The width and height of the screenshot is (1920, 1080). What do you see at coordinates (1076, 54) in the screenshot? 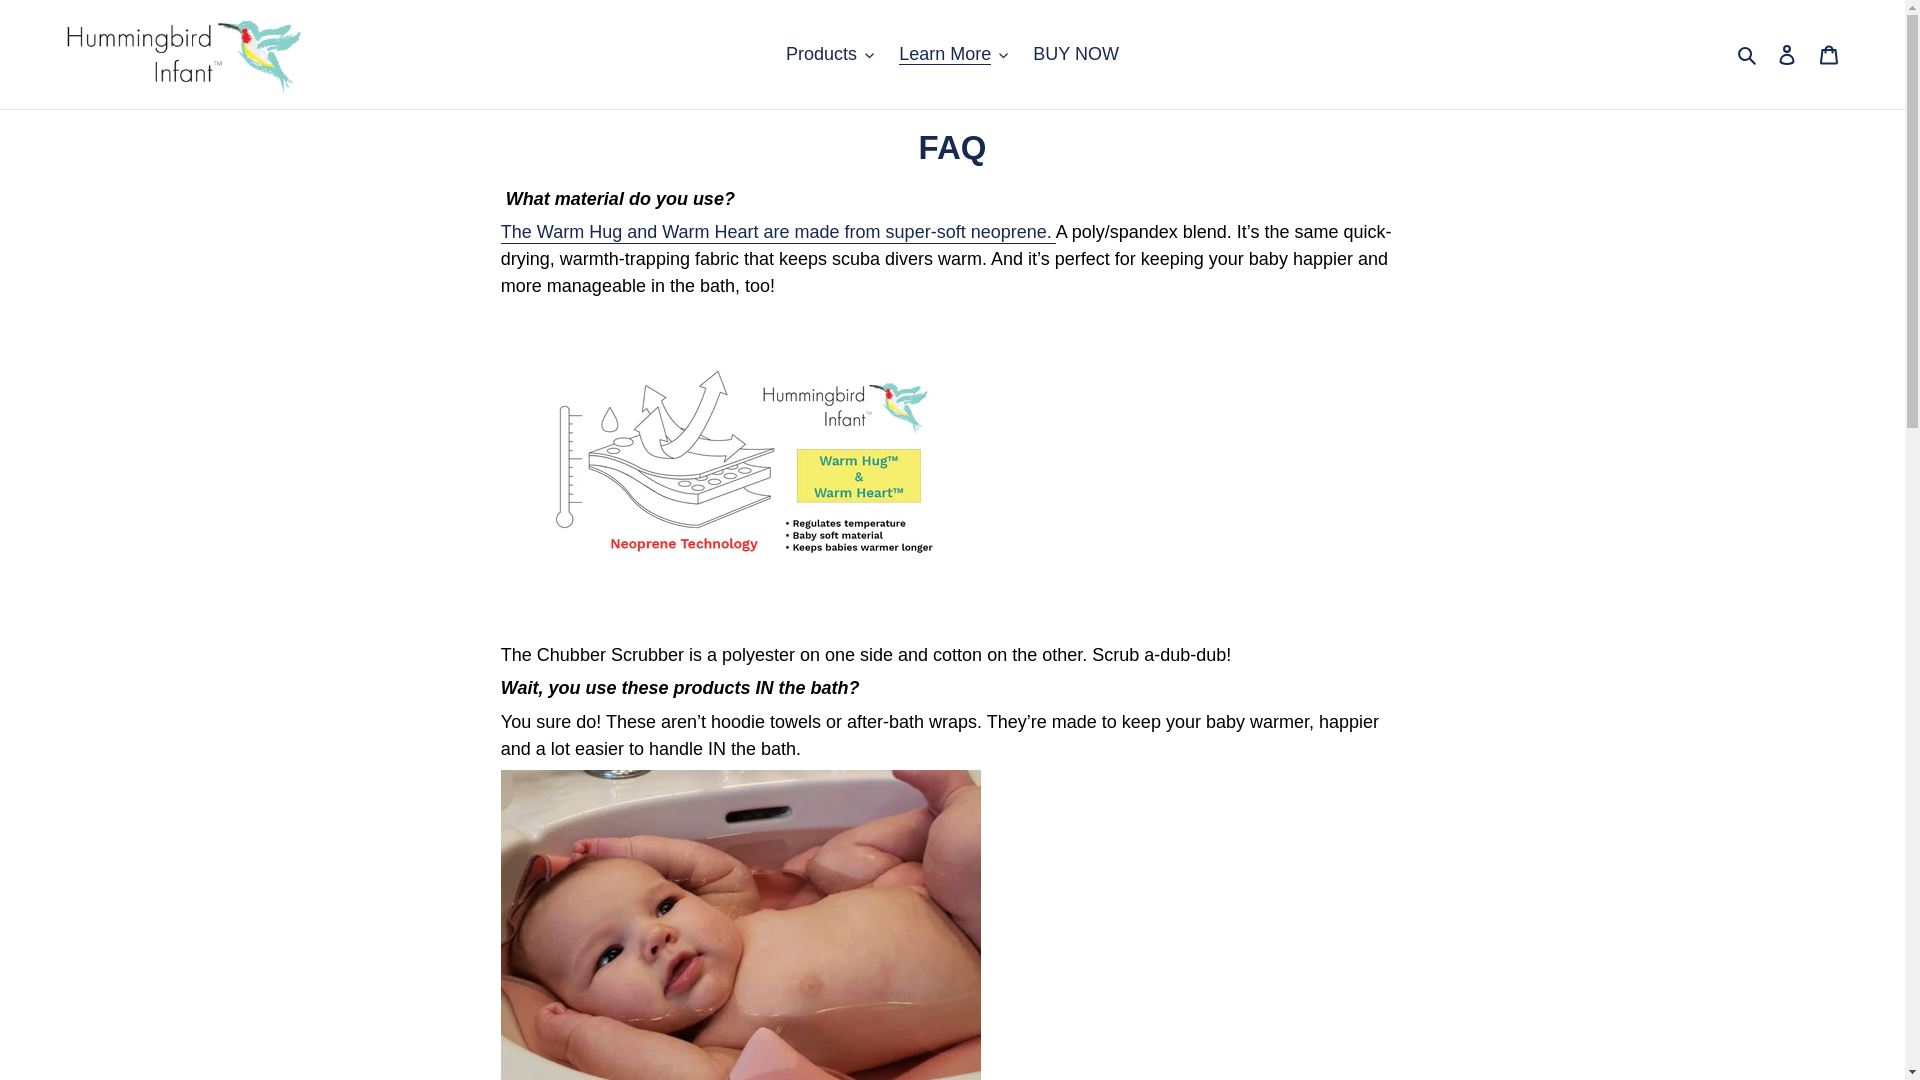
I see `BUY NOW` at bounding box center [1076, 54].